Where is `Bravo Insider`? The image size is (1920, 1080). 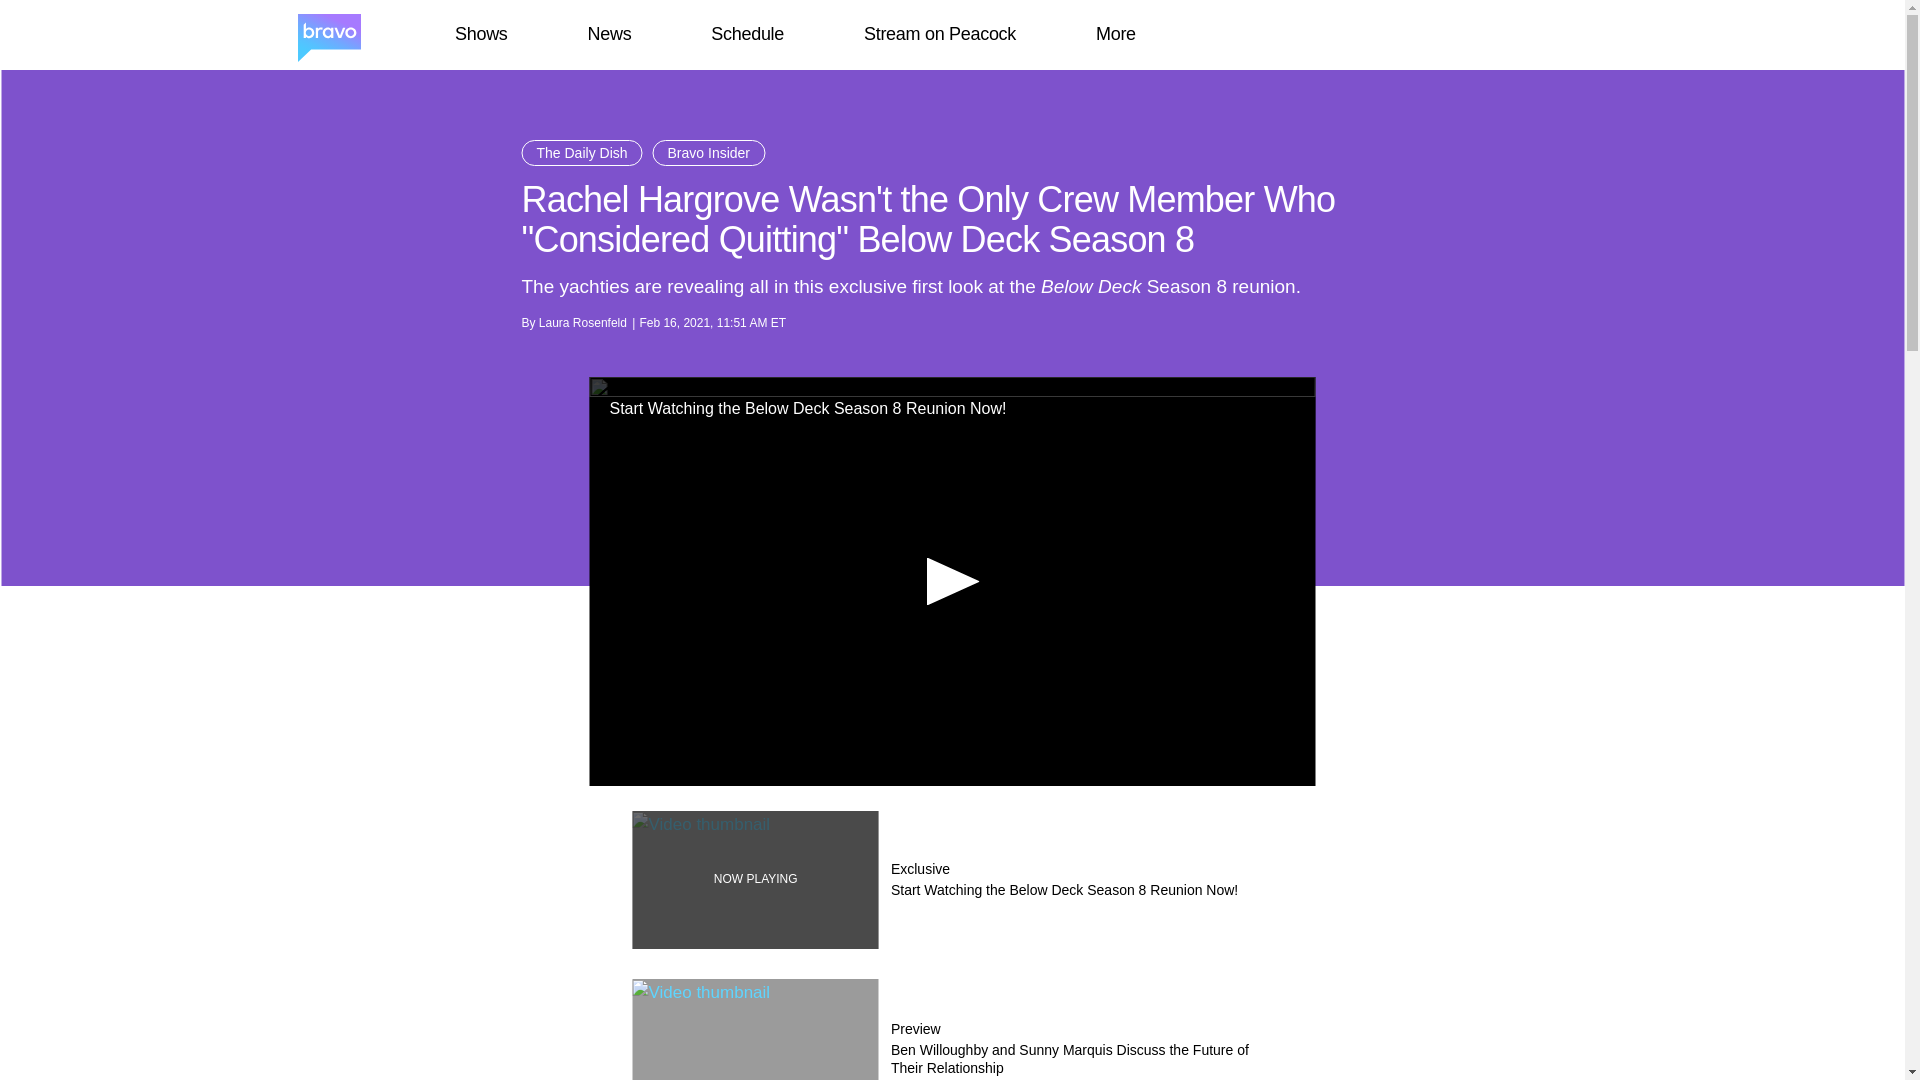 Bravo Insider is located at coordinates (708, 153).